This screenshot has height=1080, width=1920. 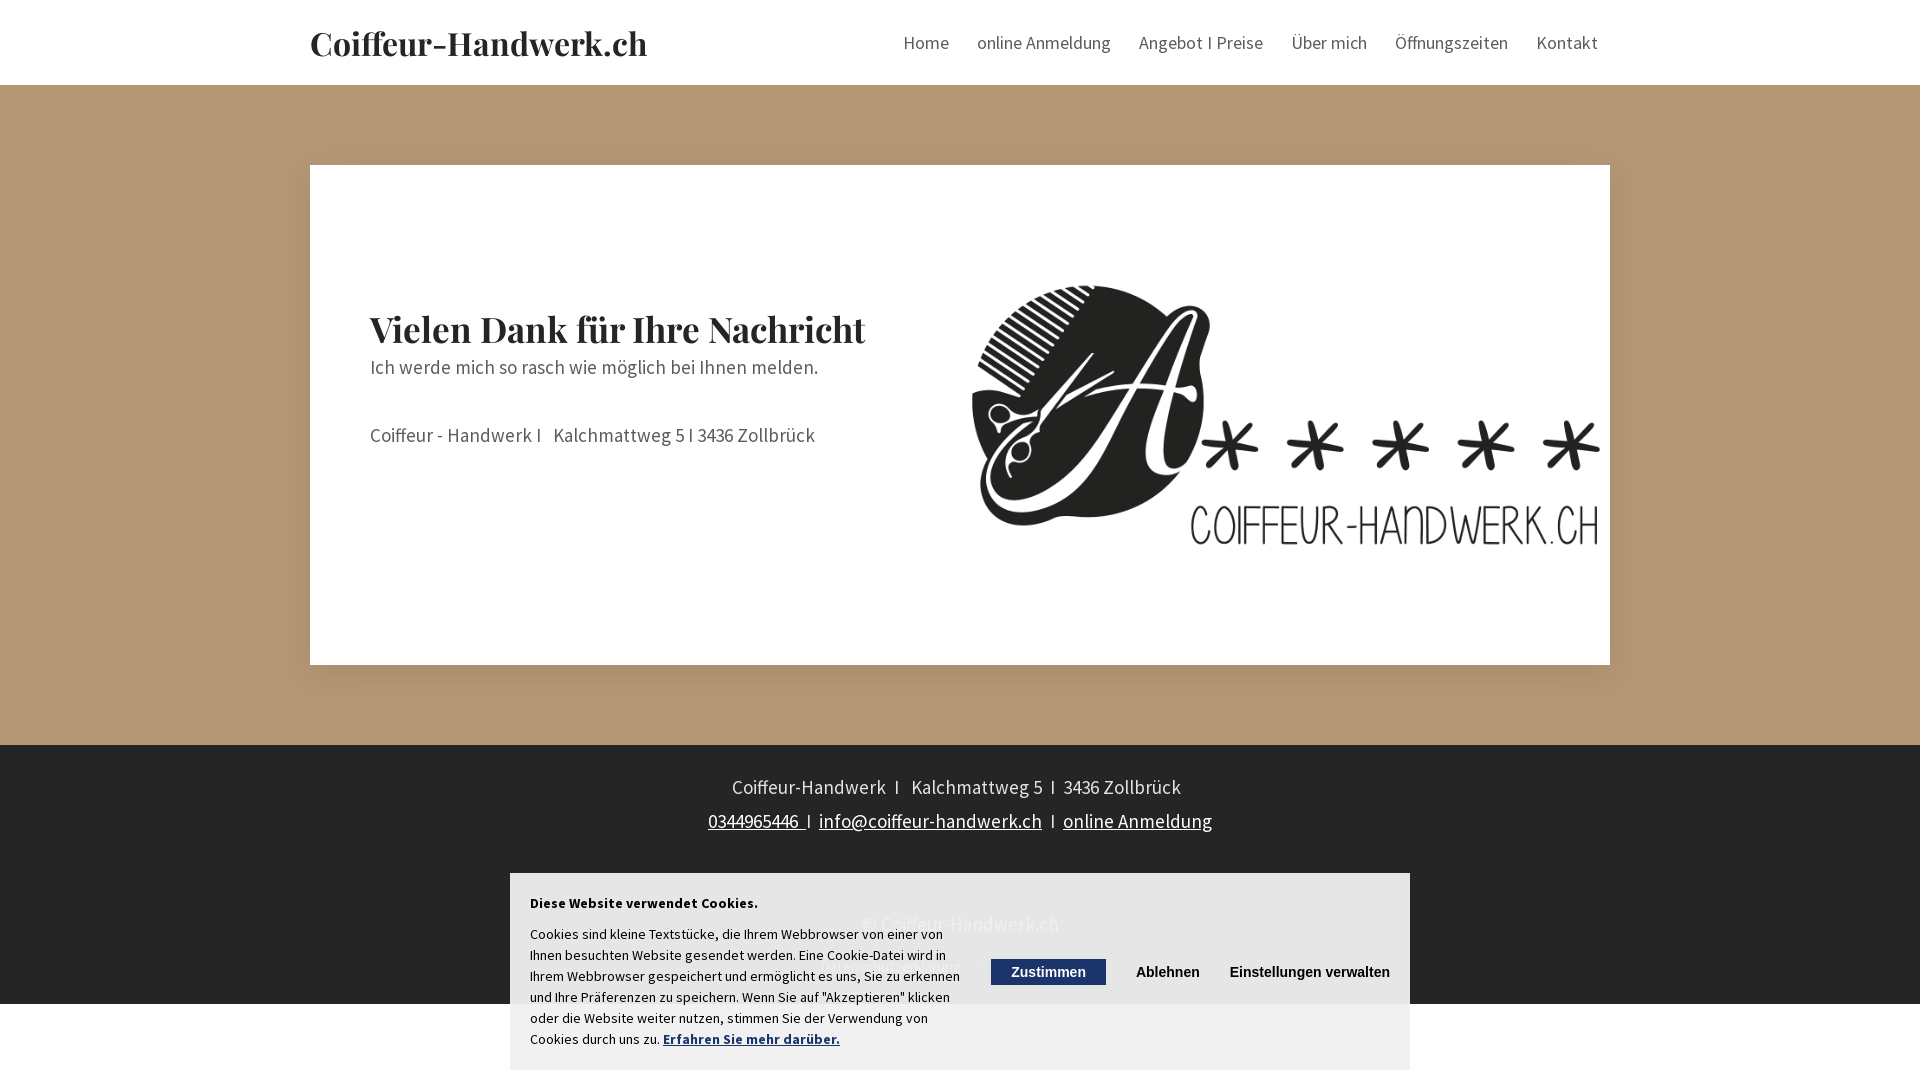 What do you see at coordinates (1022, 968) in the screenshot?
I see `Cookie` at bounding box center [1022, 968].